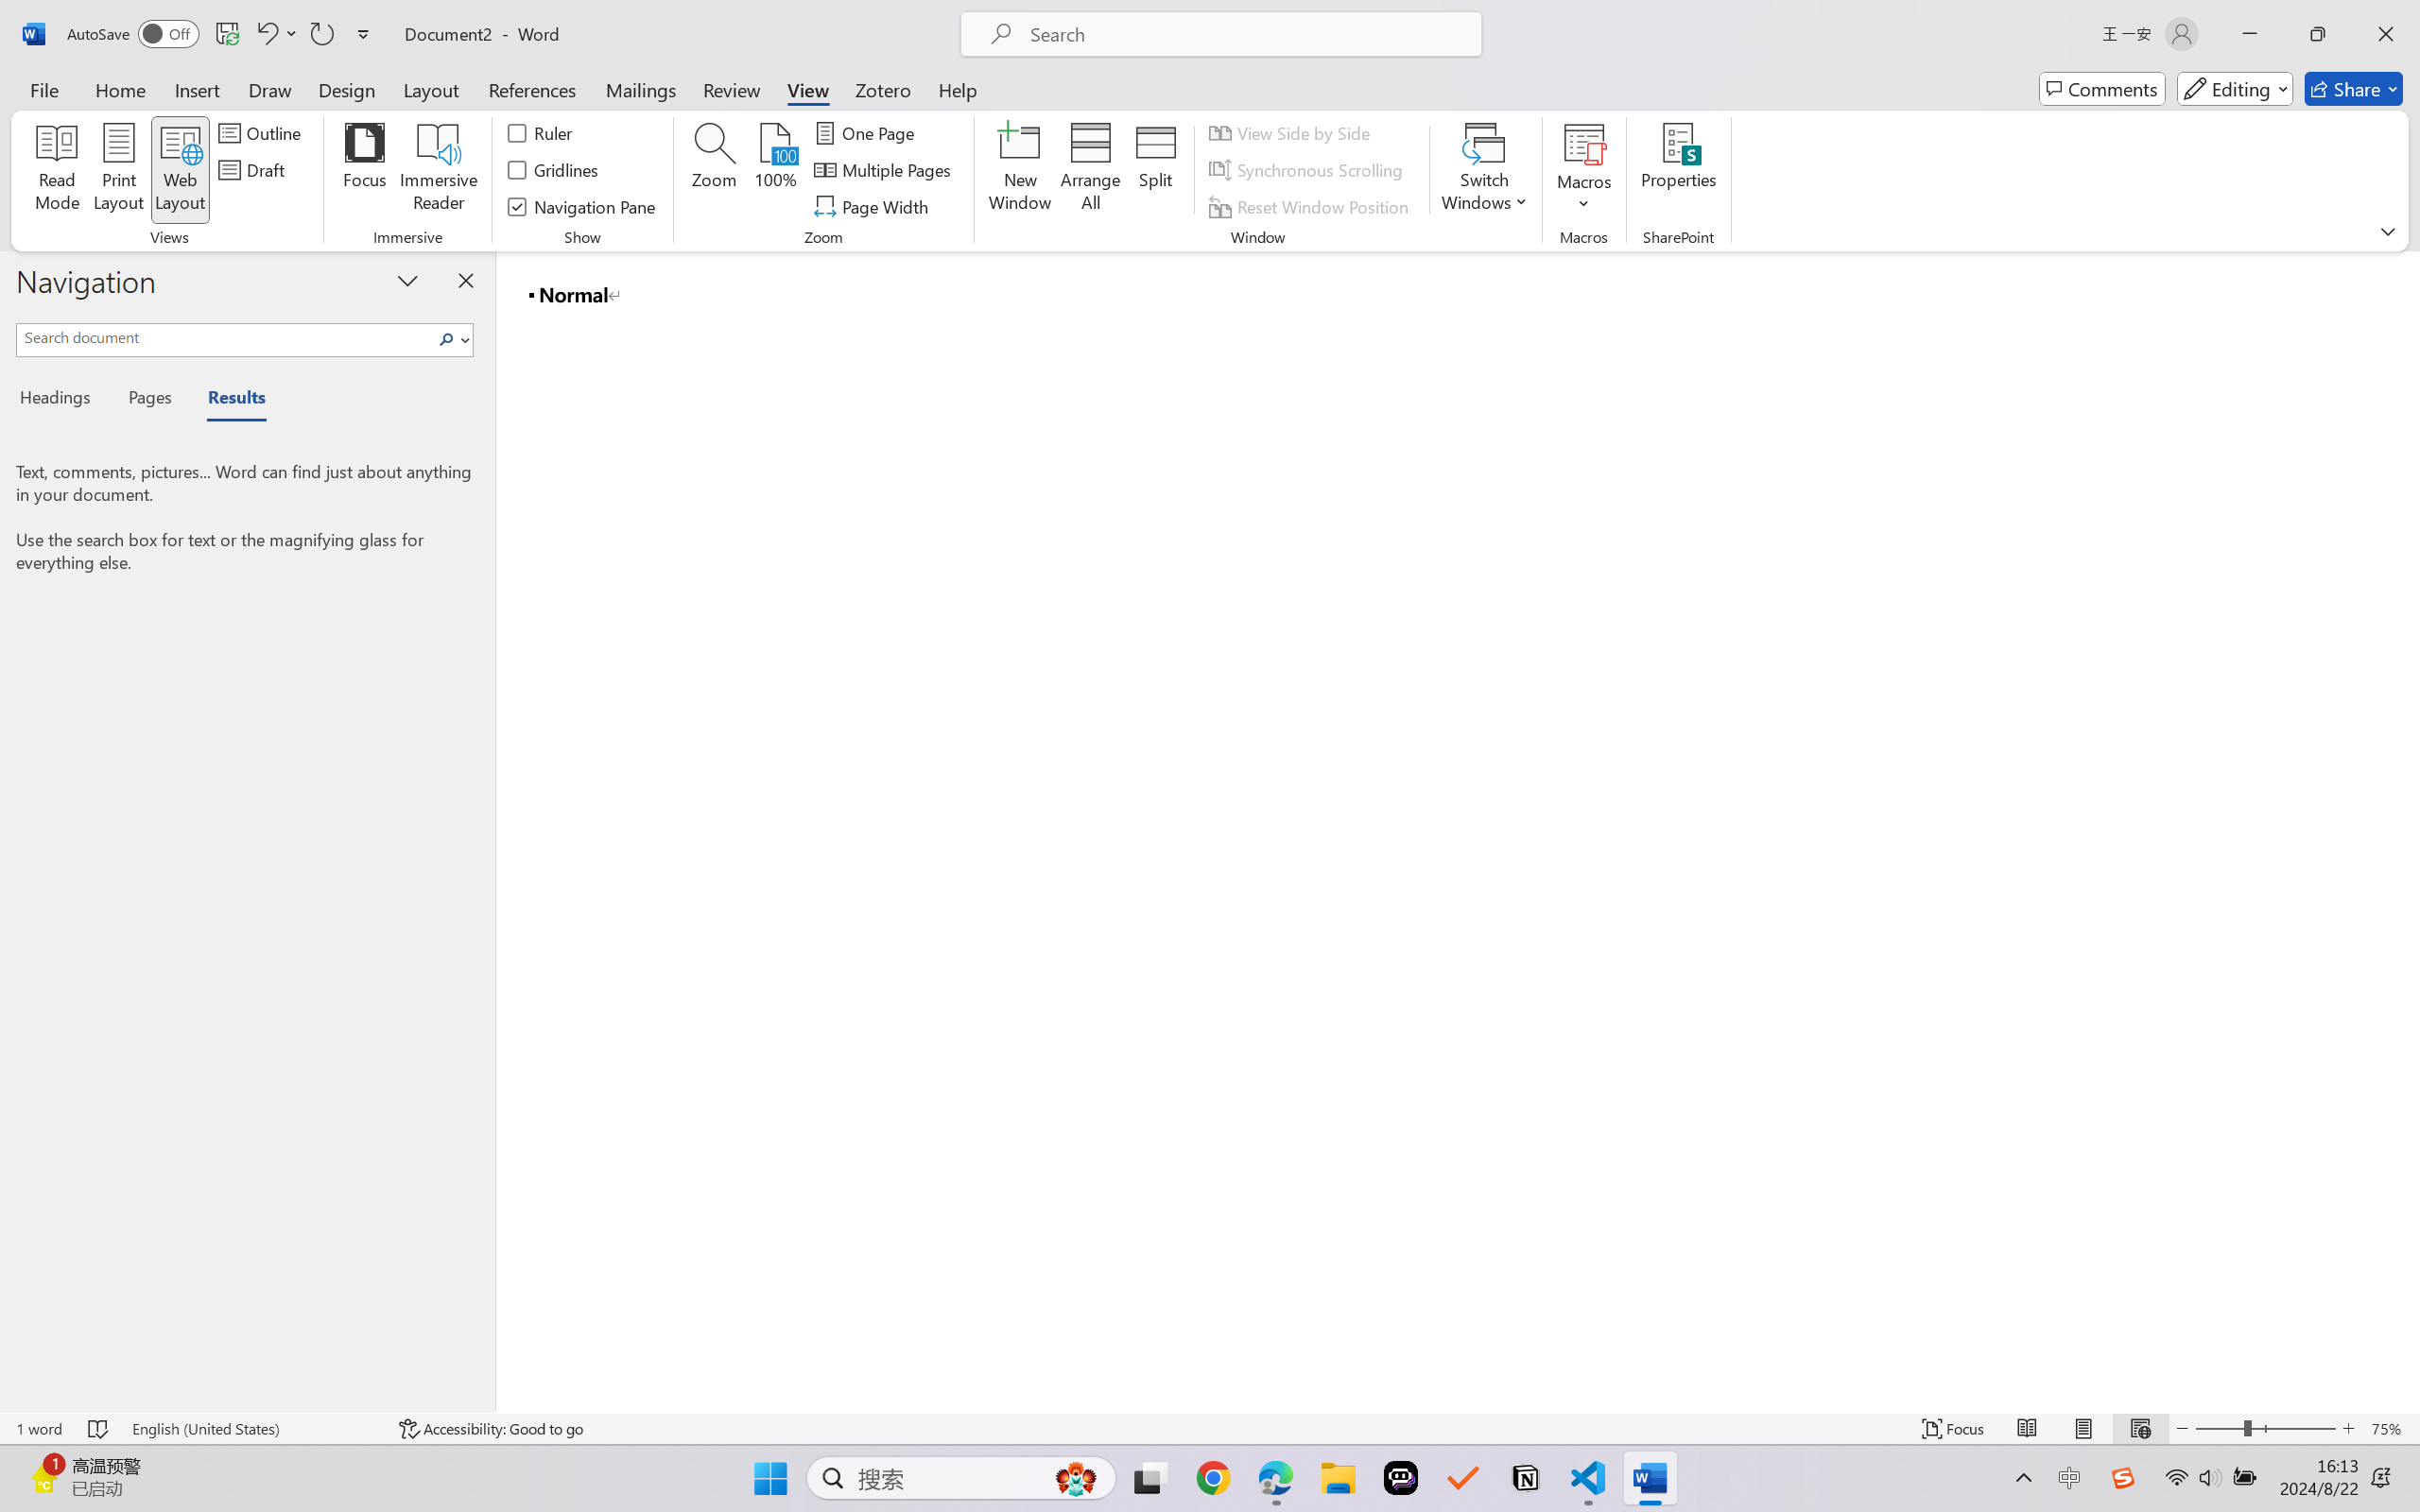 This screenshot has height=1512, width=2420. I want to click on Zotero, so click(883, 89).